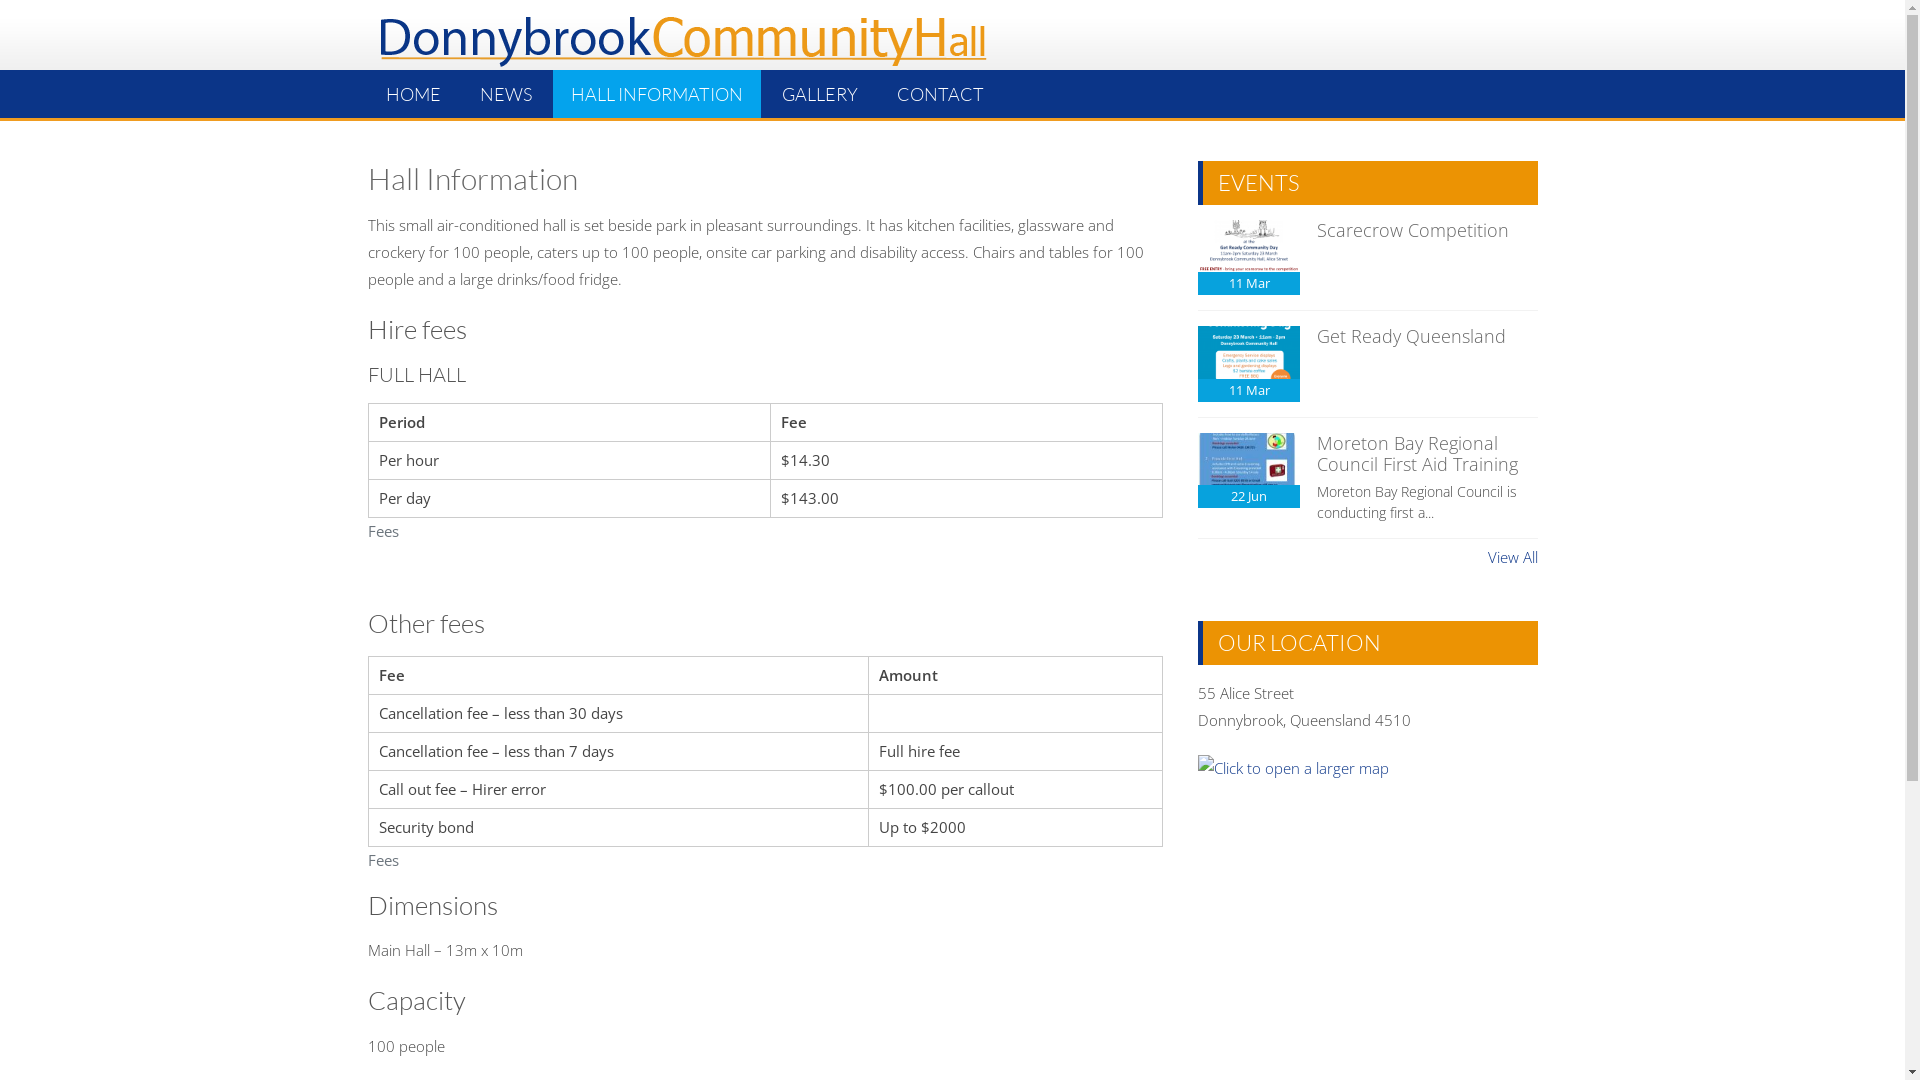 This screenshot has width=1920, height=1080. Describe the element at coordinates (506, 94) in the screenshot. I see `NEWS` at that location.